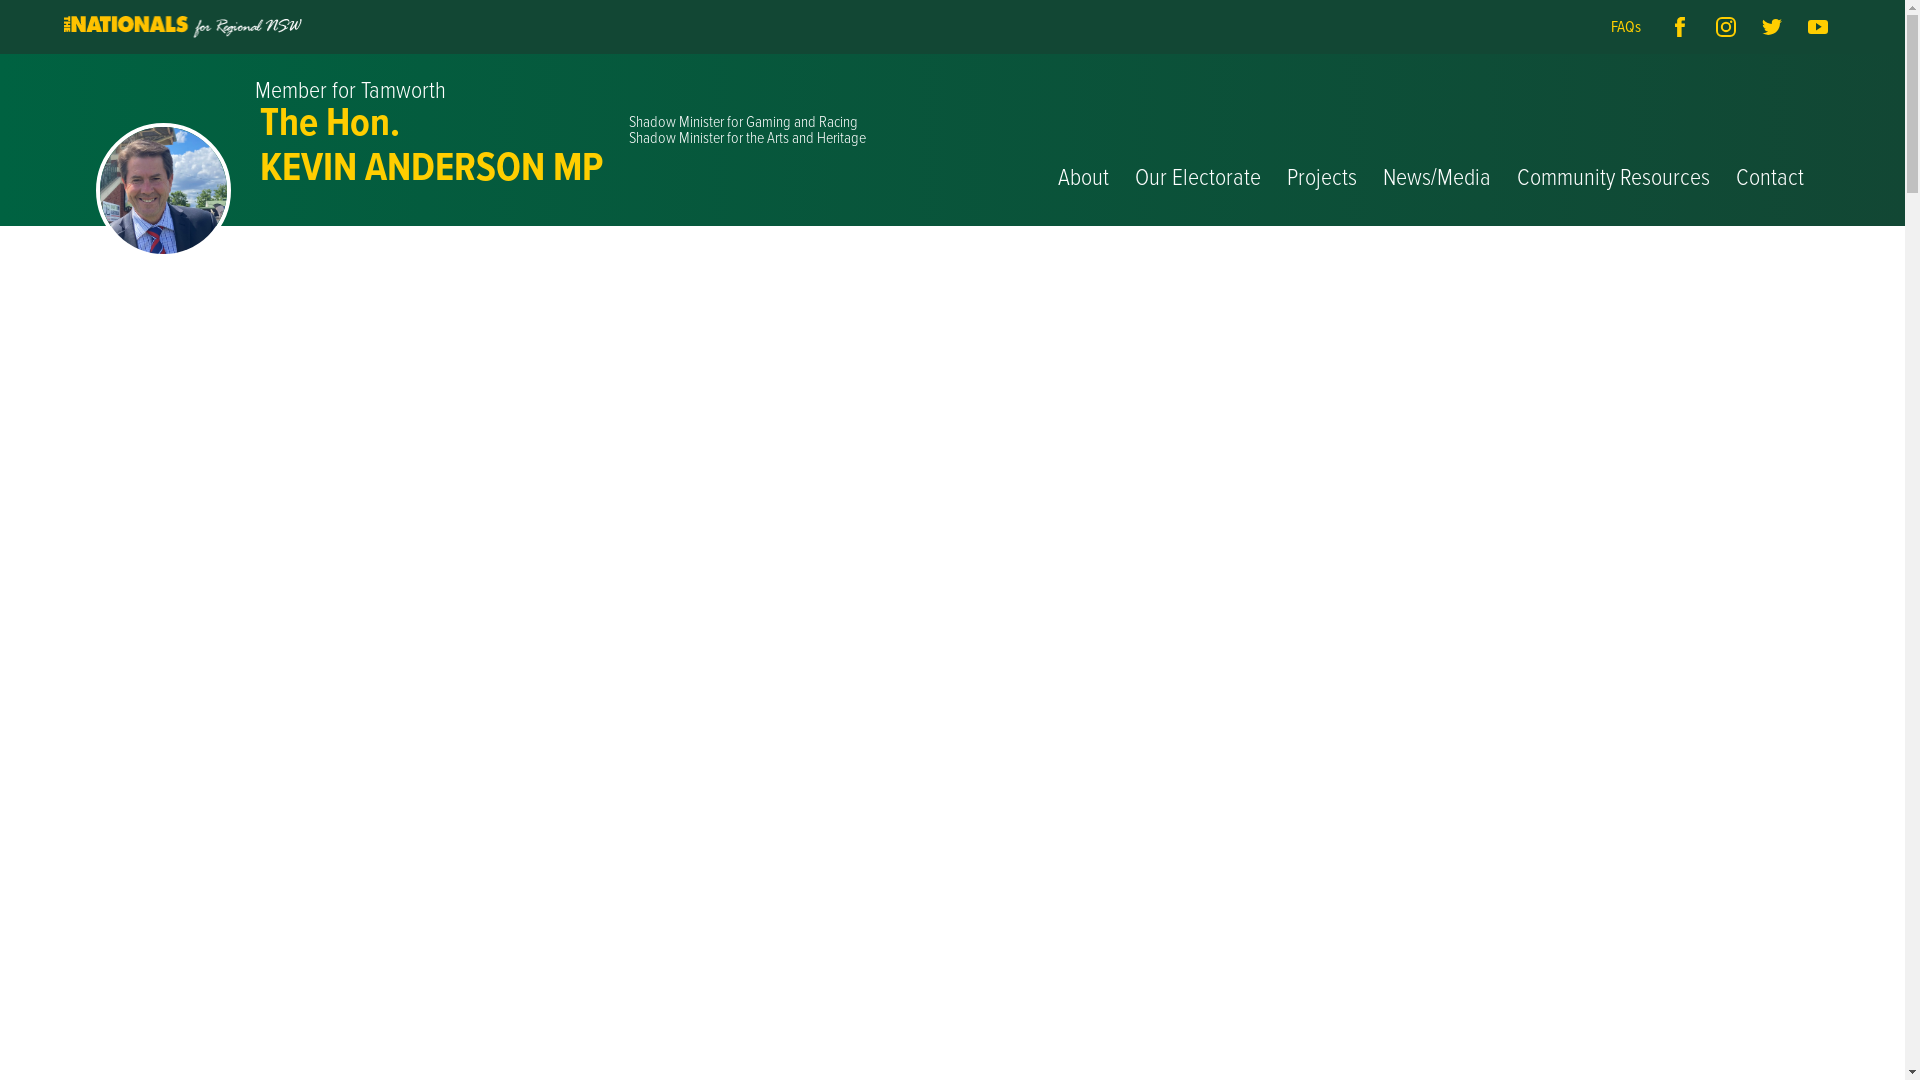 The height and width of the screenshot is (1080, 1920). Describe the element at coordinates (432, 167) in the screenshot. I see `KEVIN ANDERSON MP` at that location.